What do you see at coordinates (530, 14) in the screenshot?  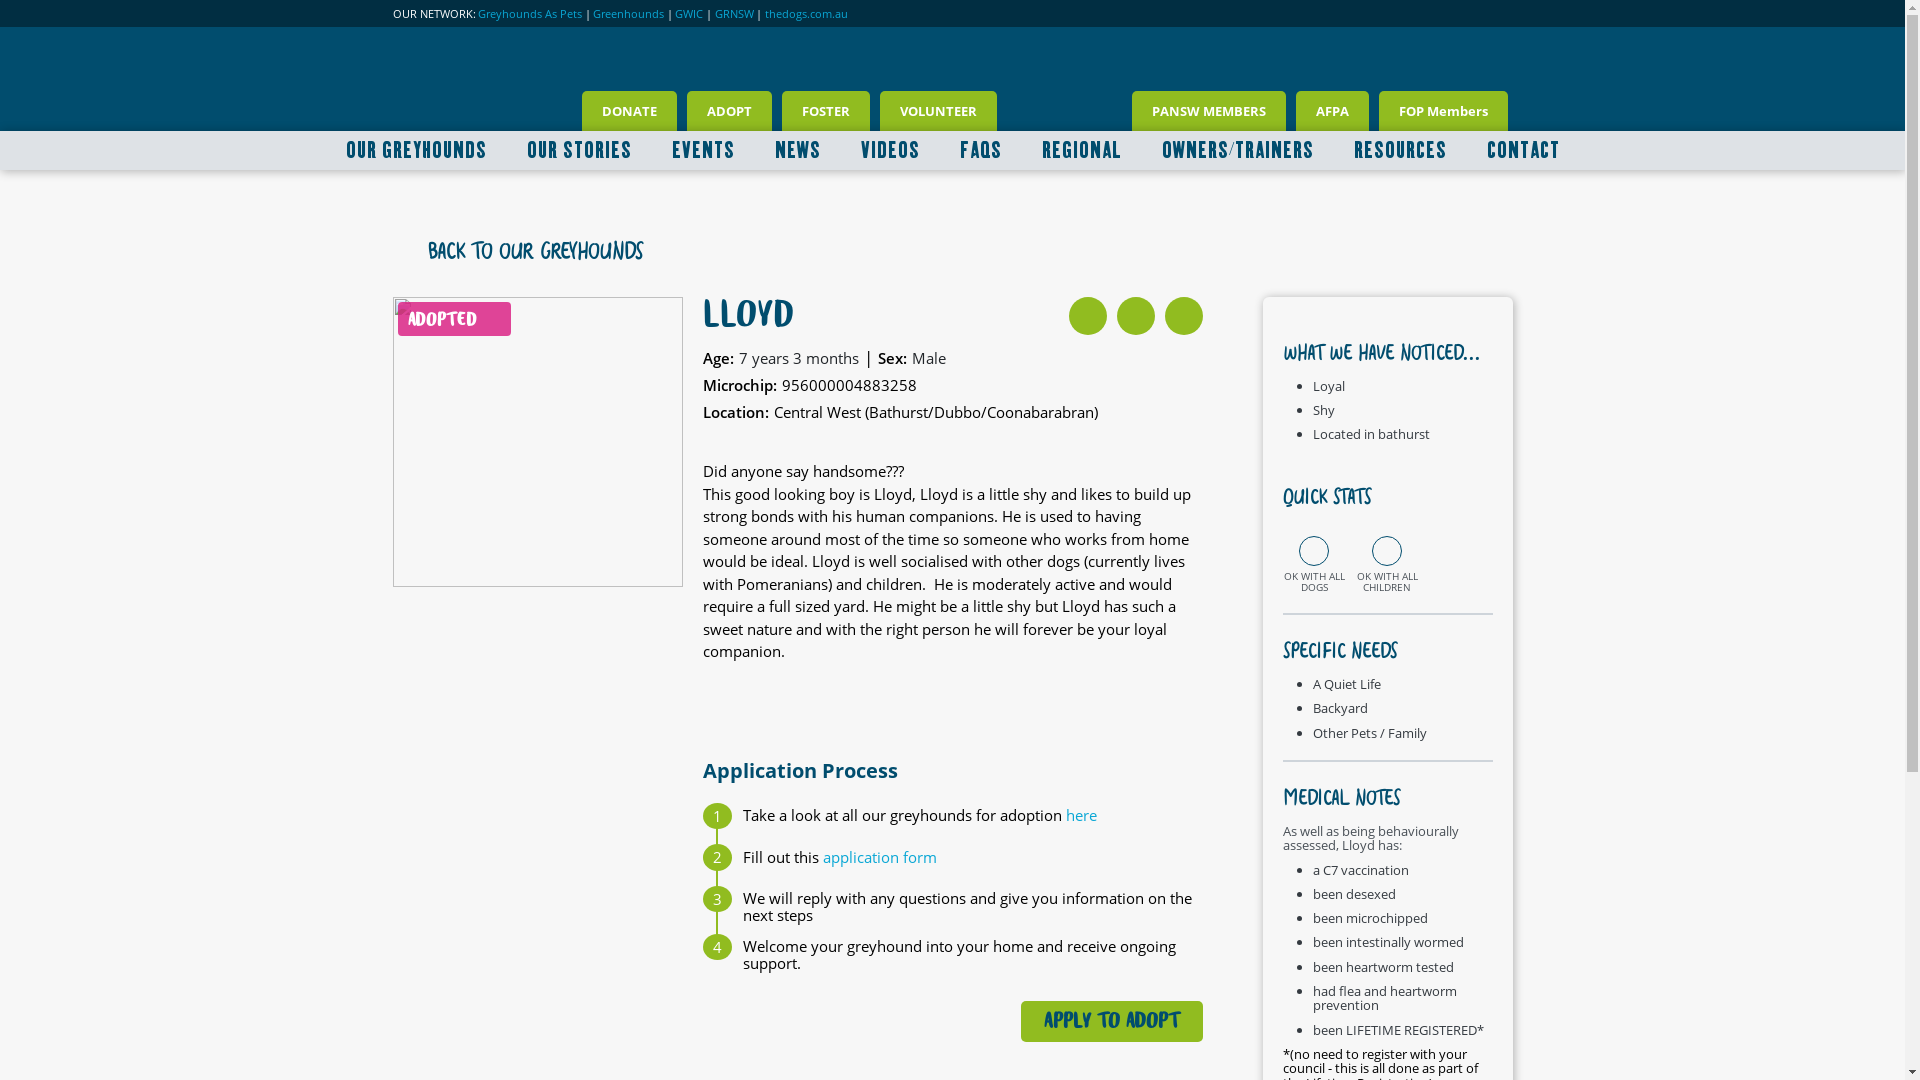 I see `Greyhounds As Pets` at bounding box center [530, 14].